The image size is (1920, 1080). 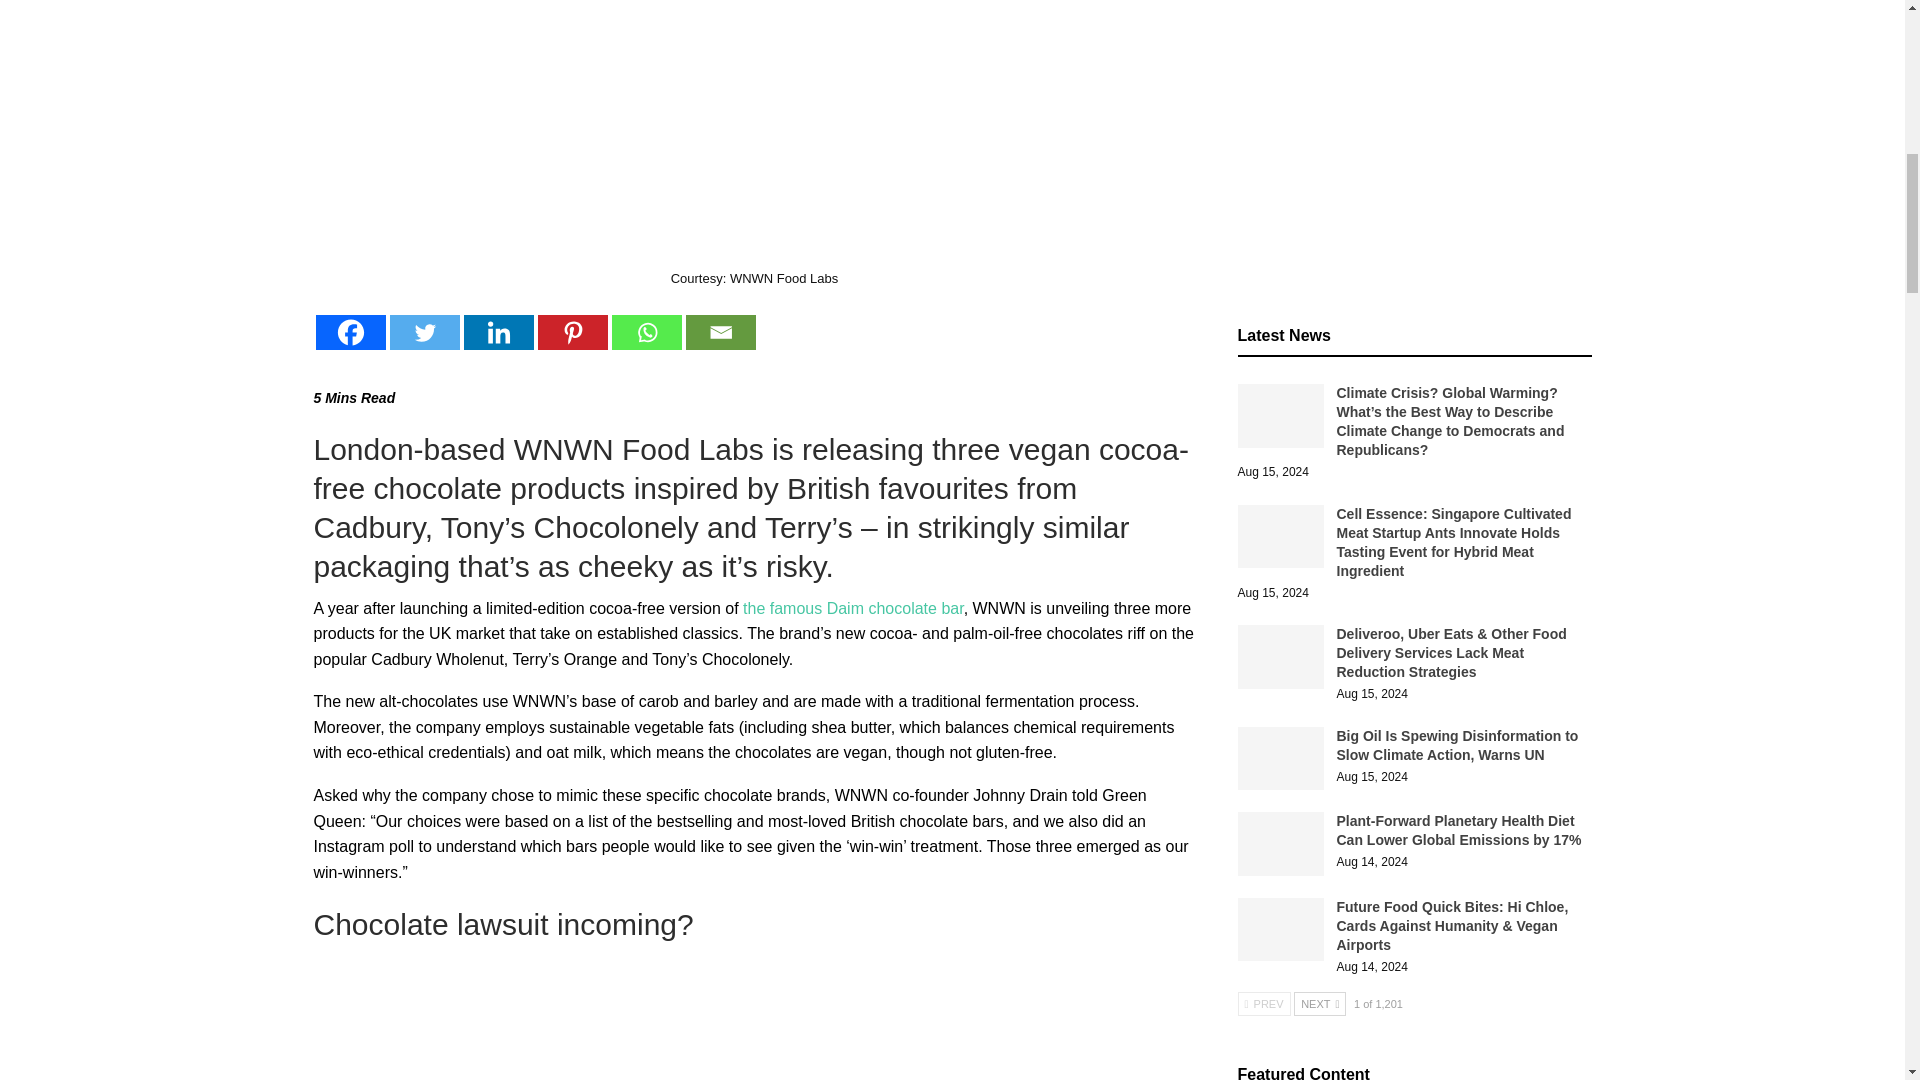 I want to click on Linkedin, so click(x=498, y=332).